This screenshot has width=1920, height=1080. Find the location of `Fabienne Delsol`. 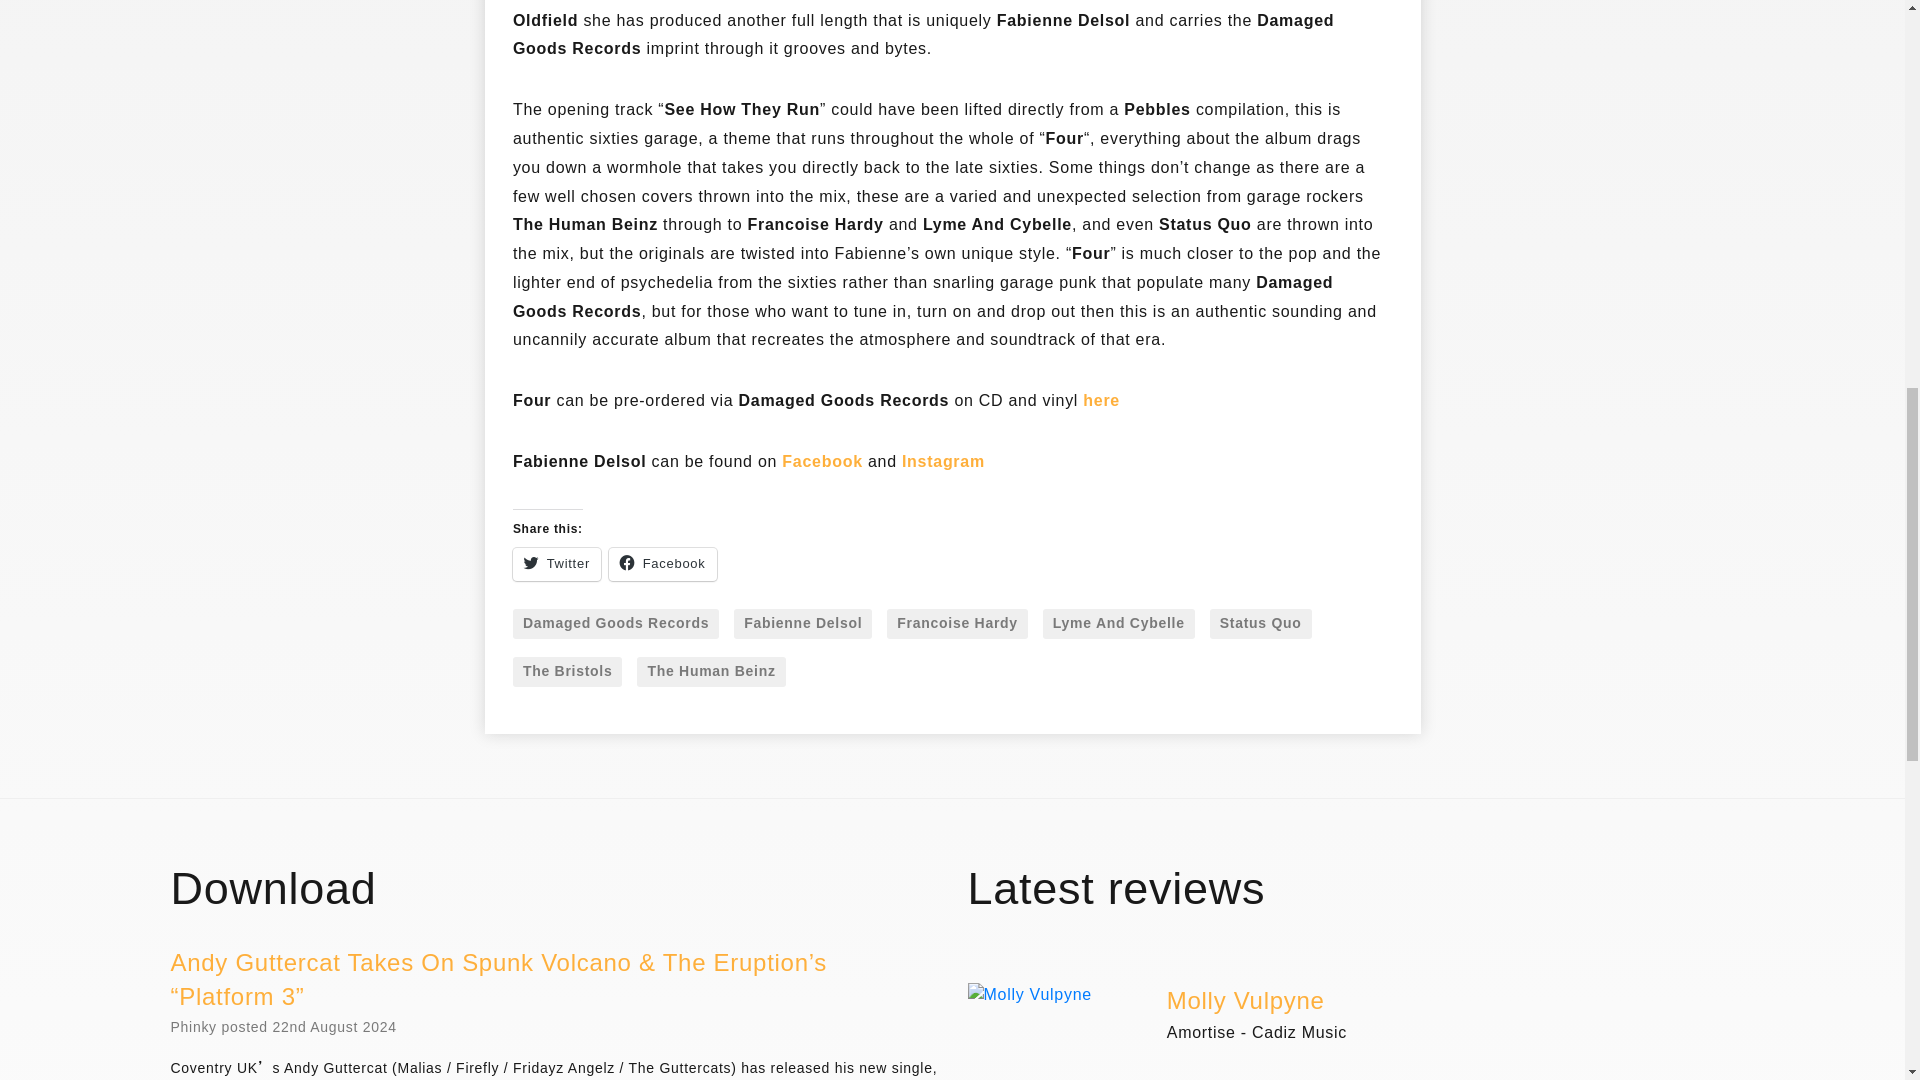

Fabienne Delsol is located at coordinates (802, 624).